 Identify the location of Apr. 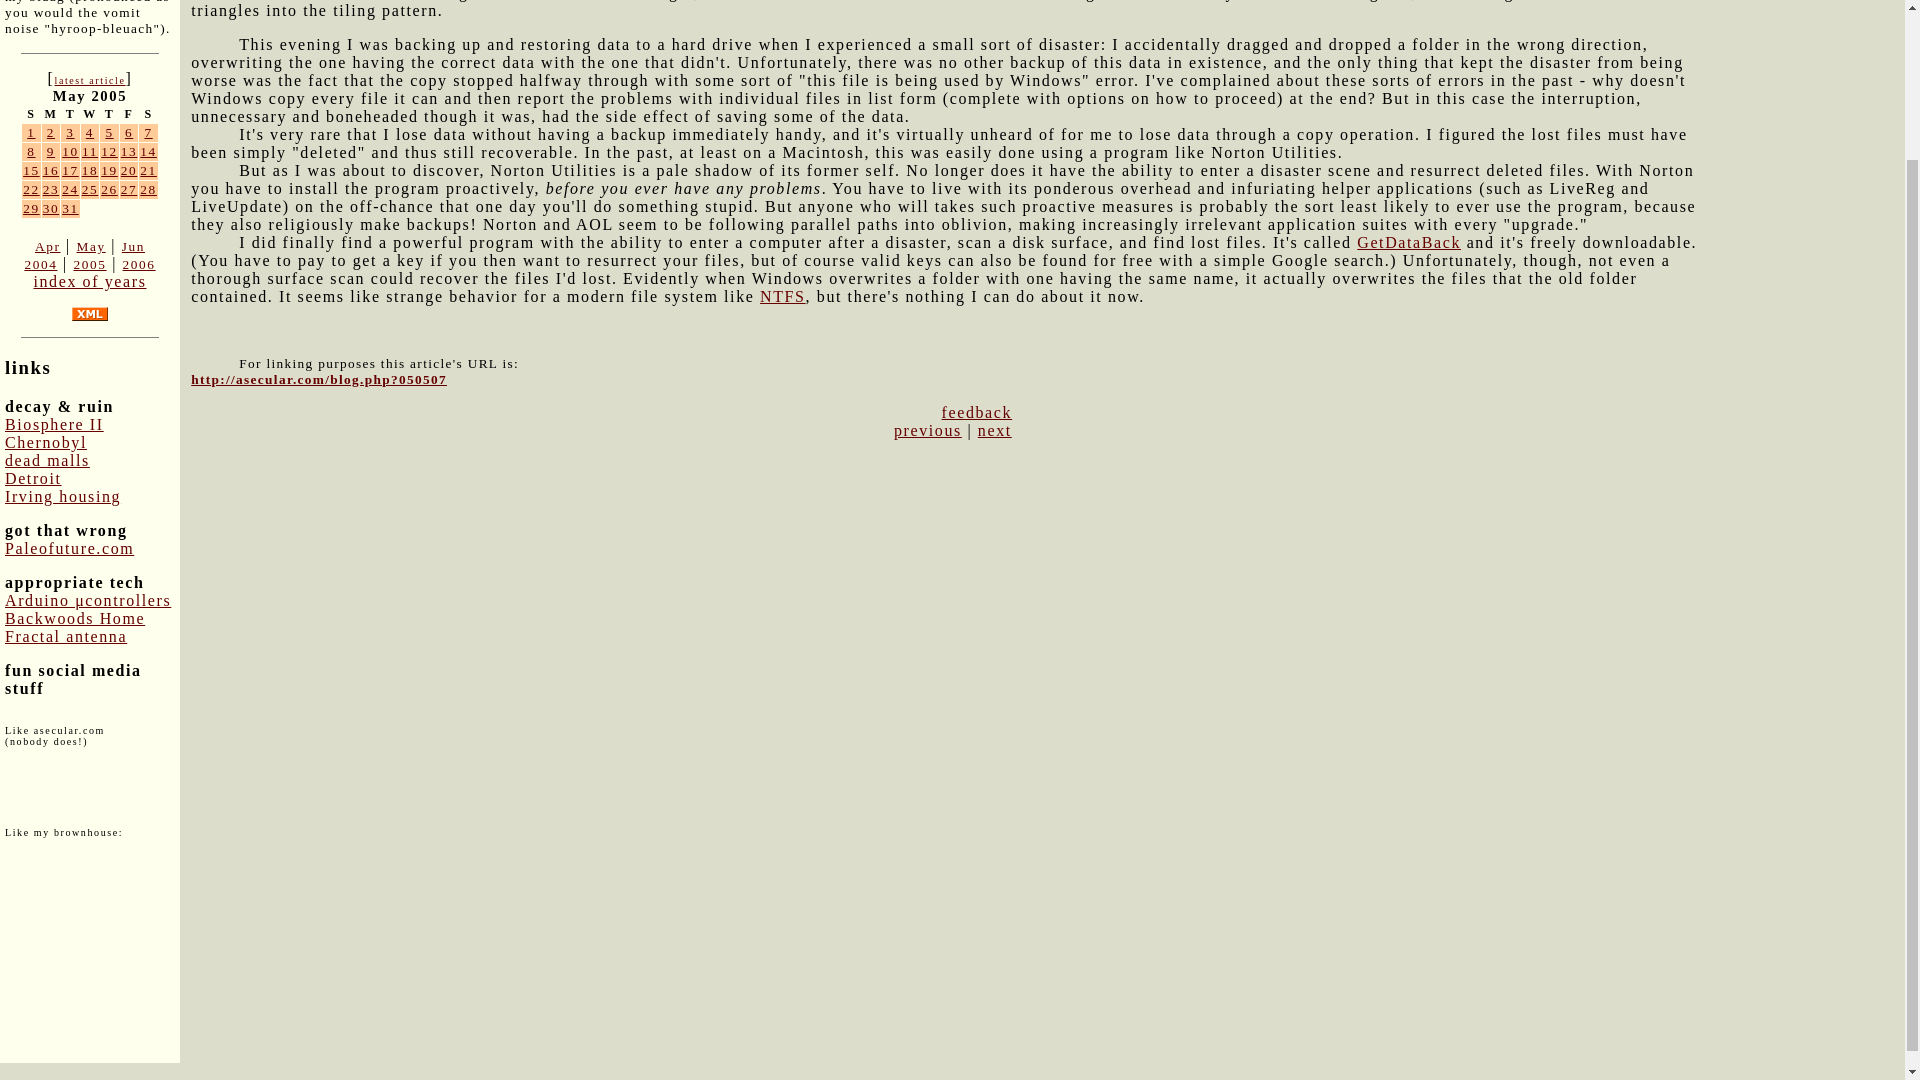
(48, 246).